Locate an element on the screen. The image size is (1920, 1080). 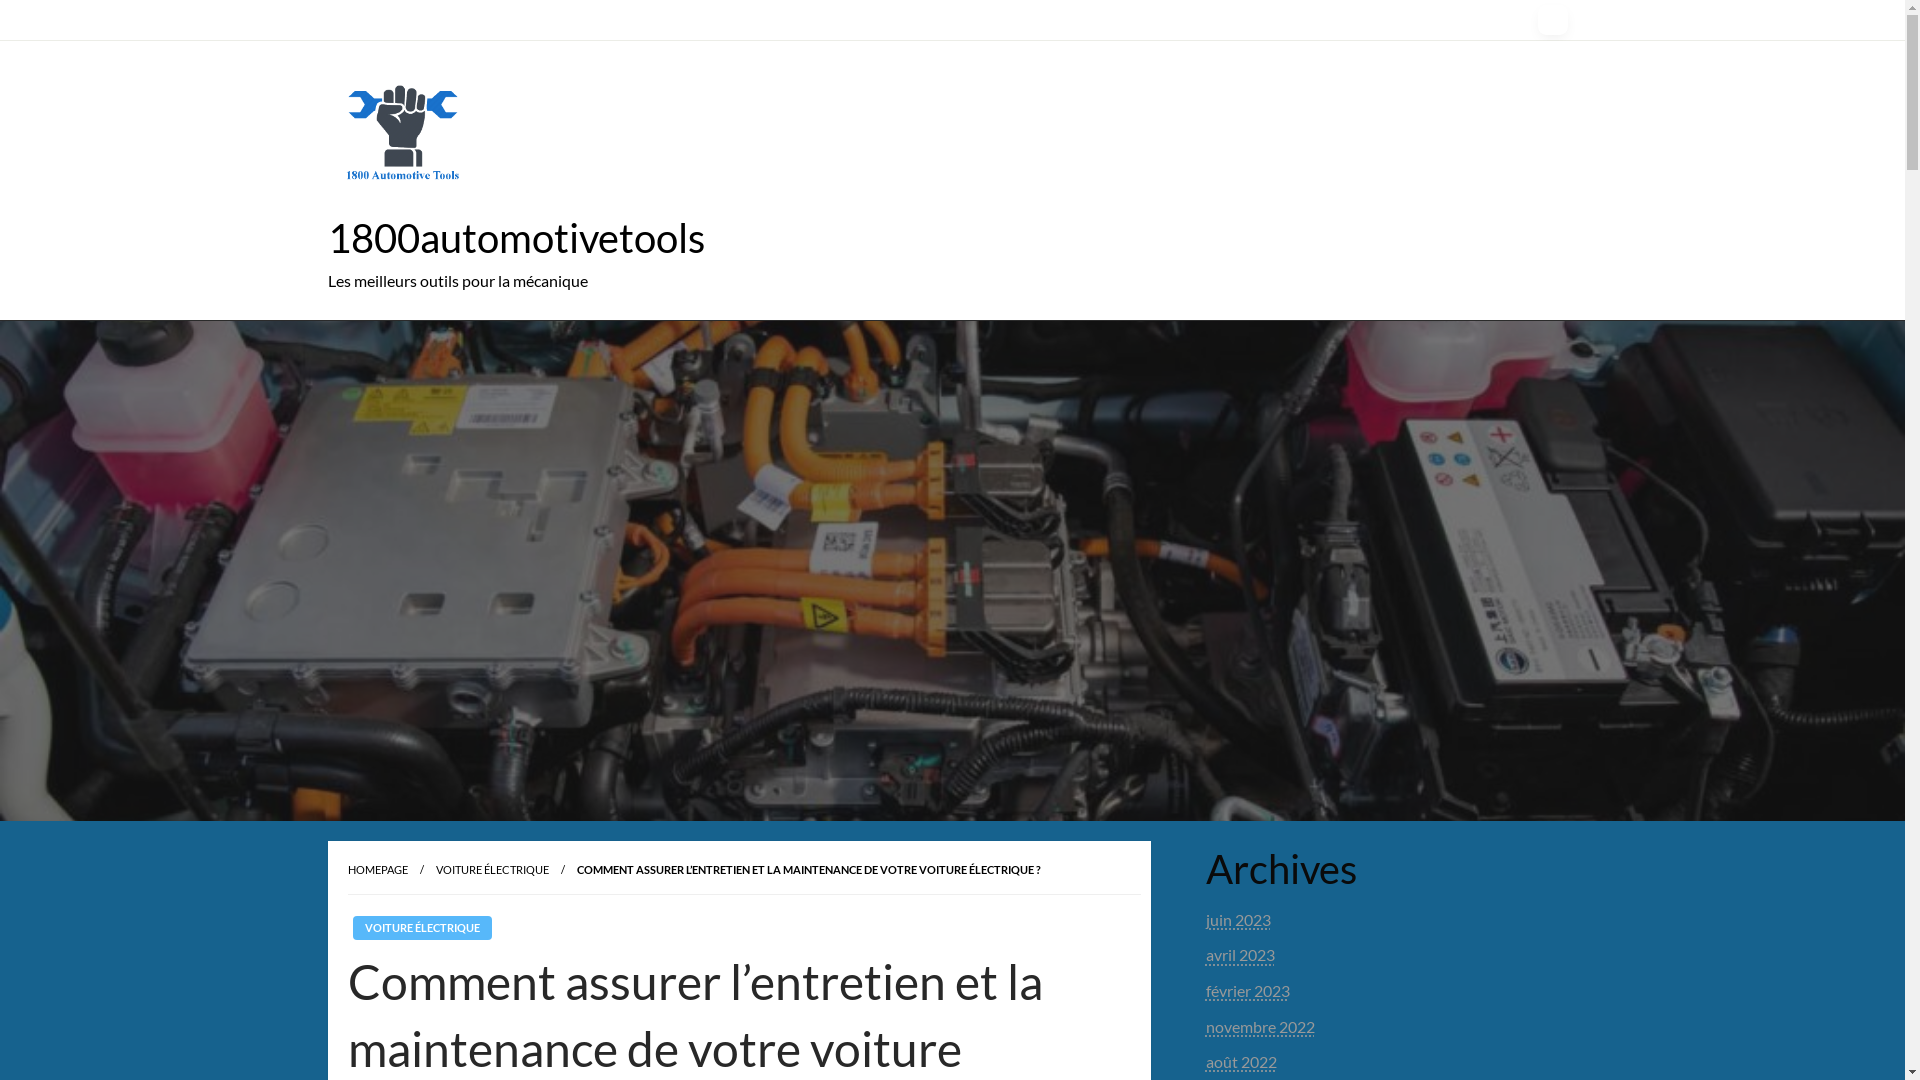
novembre 2022 is located at coordinates (1260, 1026).